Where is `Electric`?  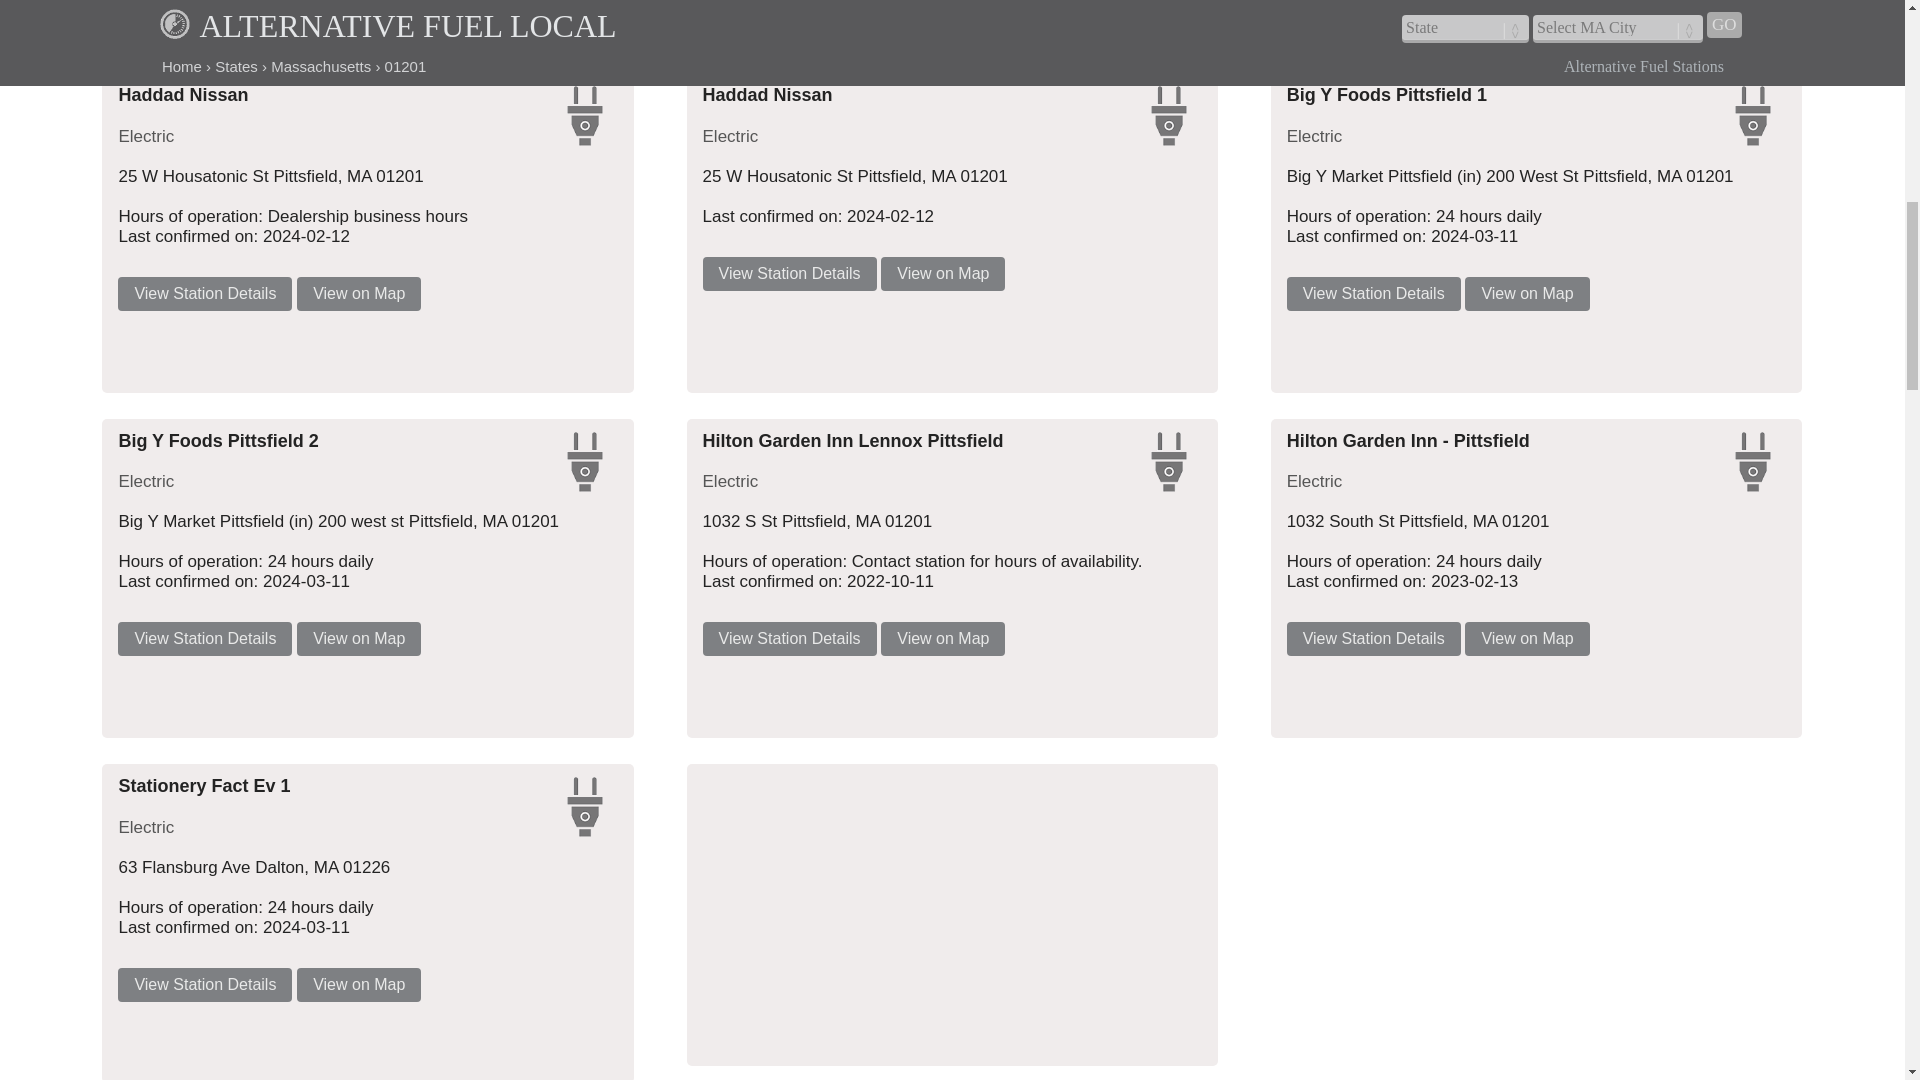 Electric is located at coordinates (584, 462).